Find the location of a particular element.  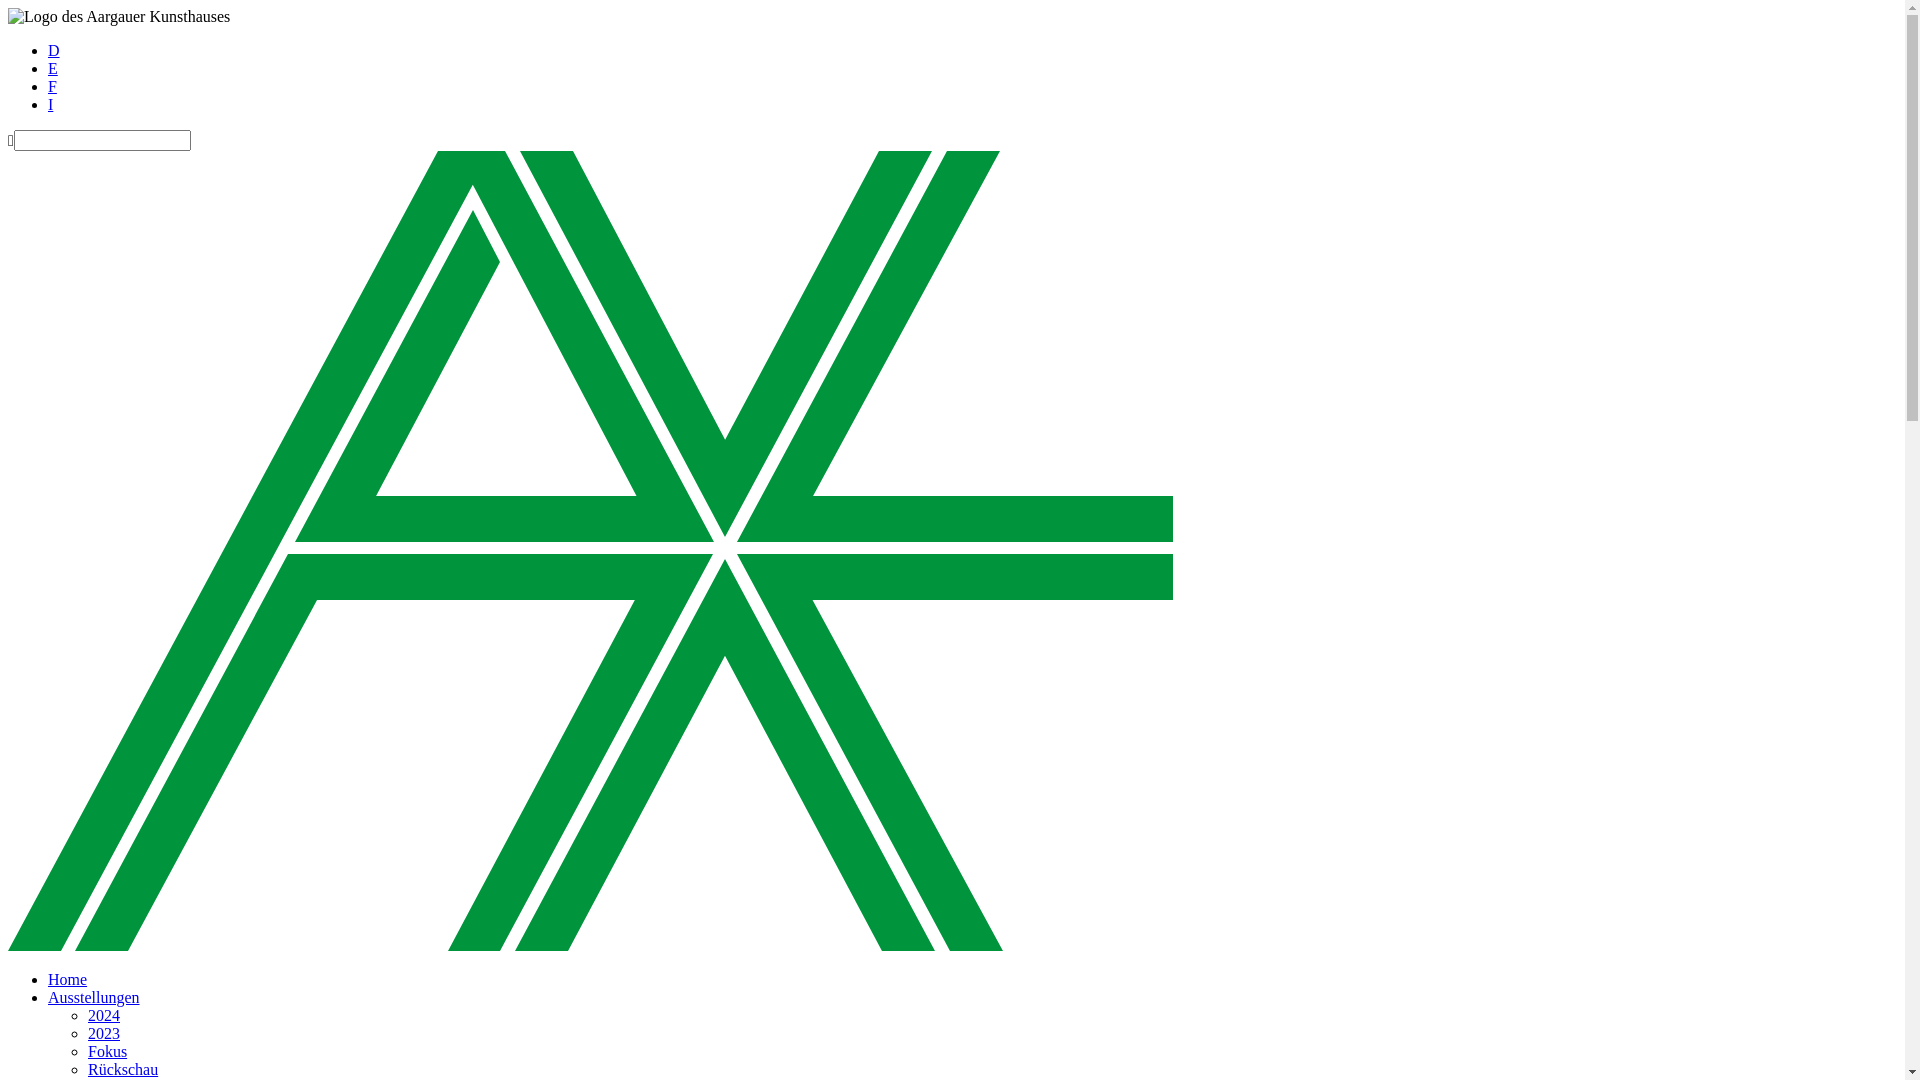

2023 is located at coordinates (104, 1034).